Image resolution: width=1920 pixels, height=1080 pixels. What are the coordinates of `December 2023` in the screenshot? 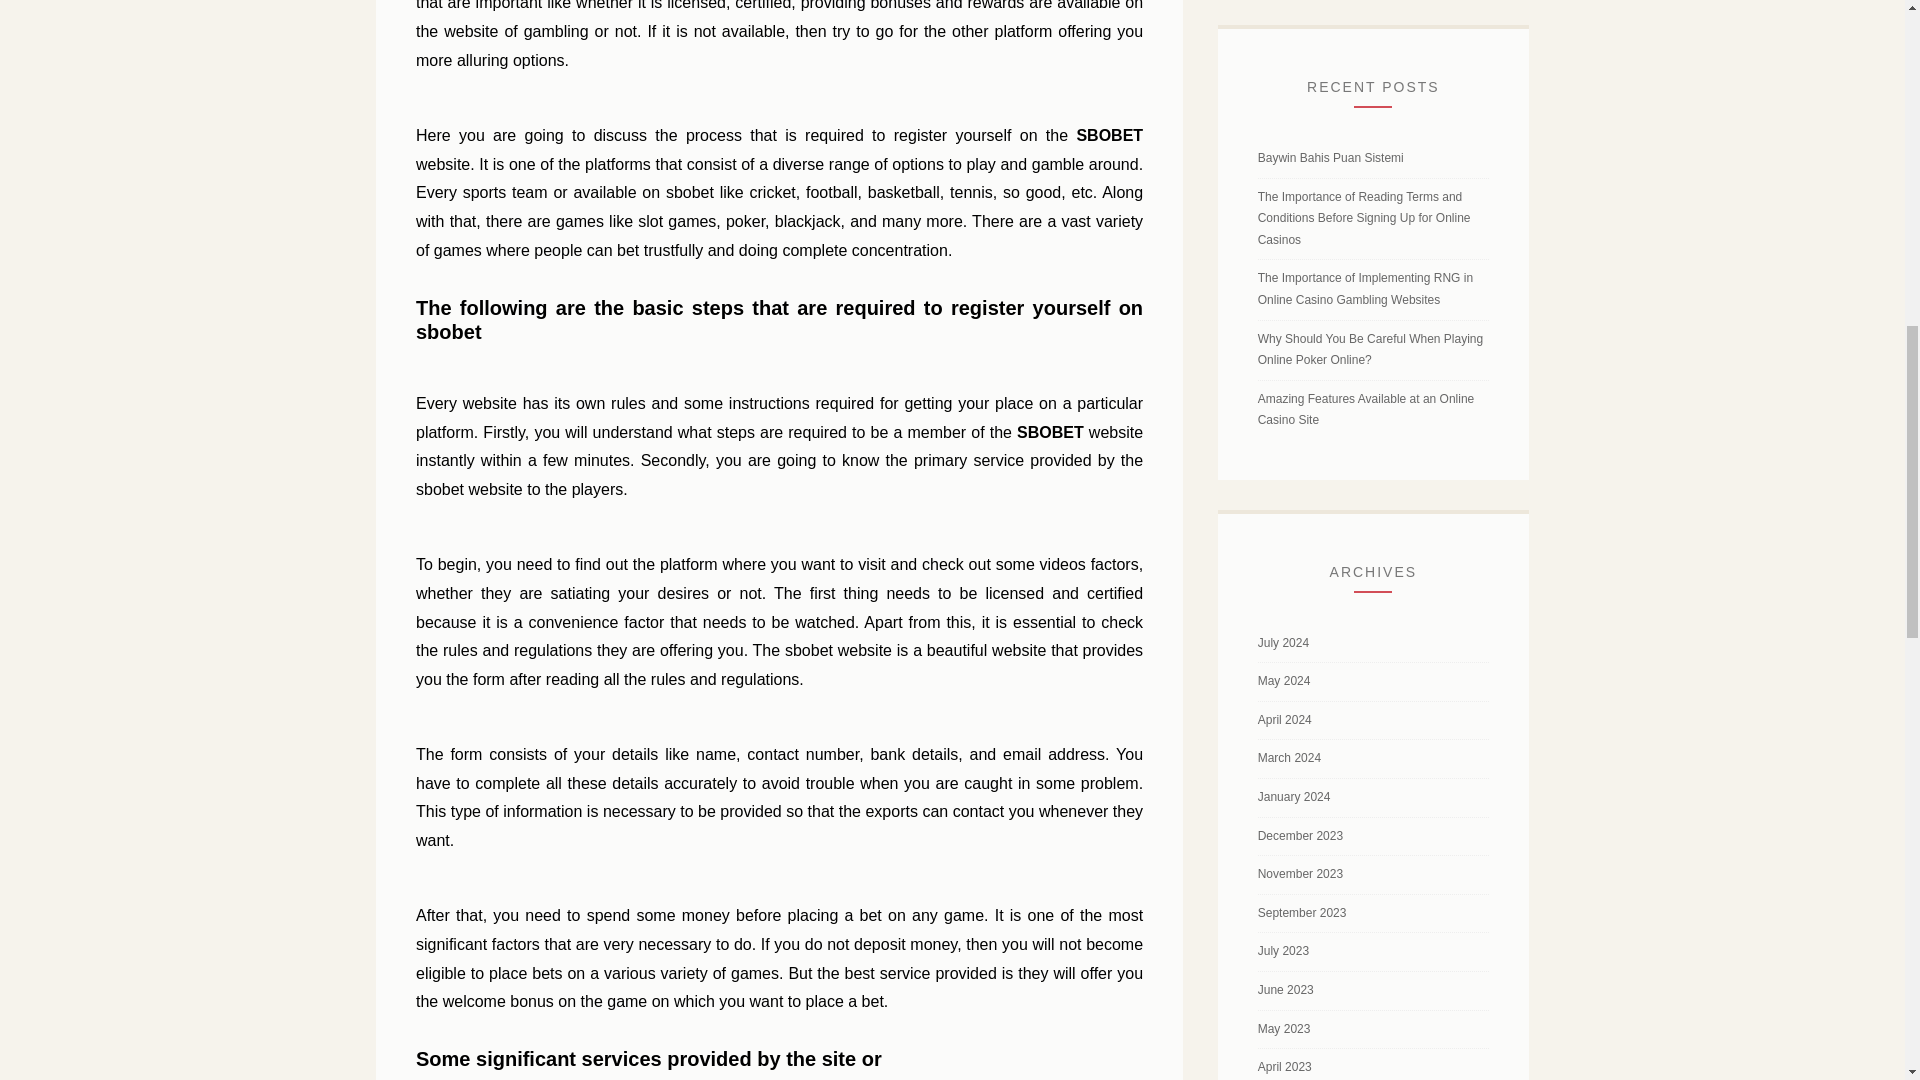 It's located at (1300, 836).